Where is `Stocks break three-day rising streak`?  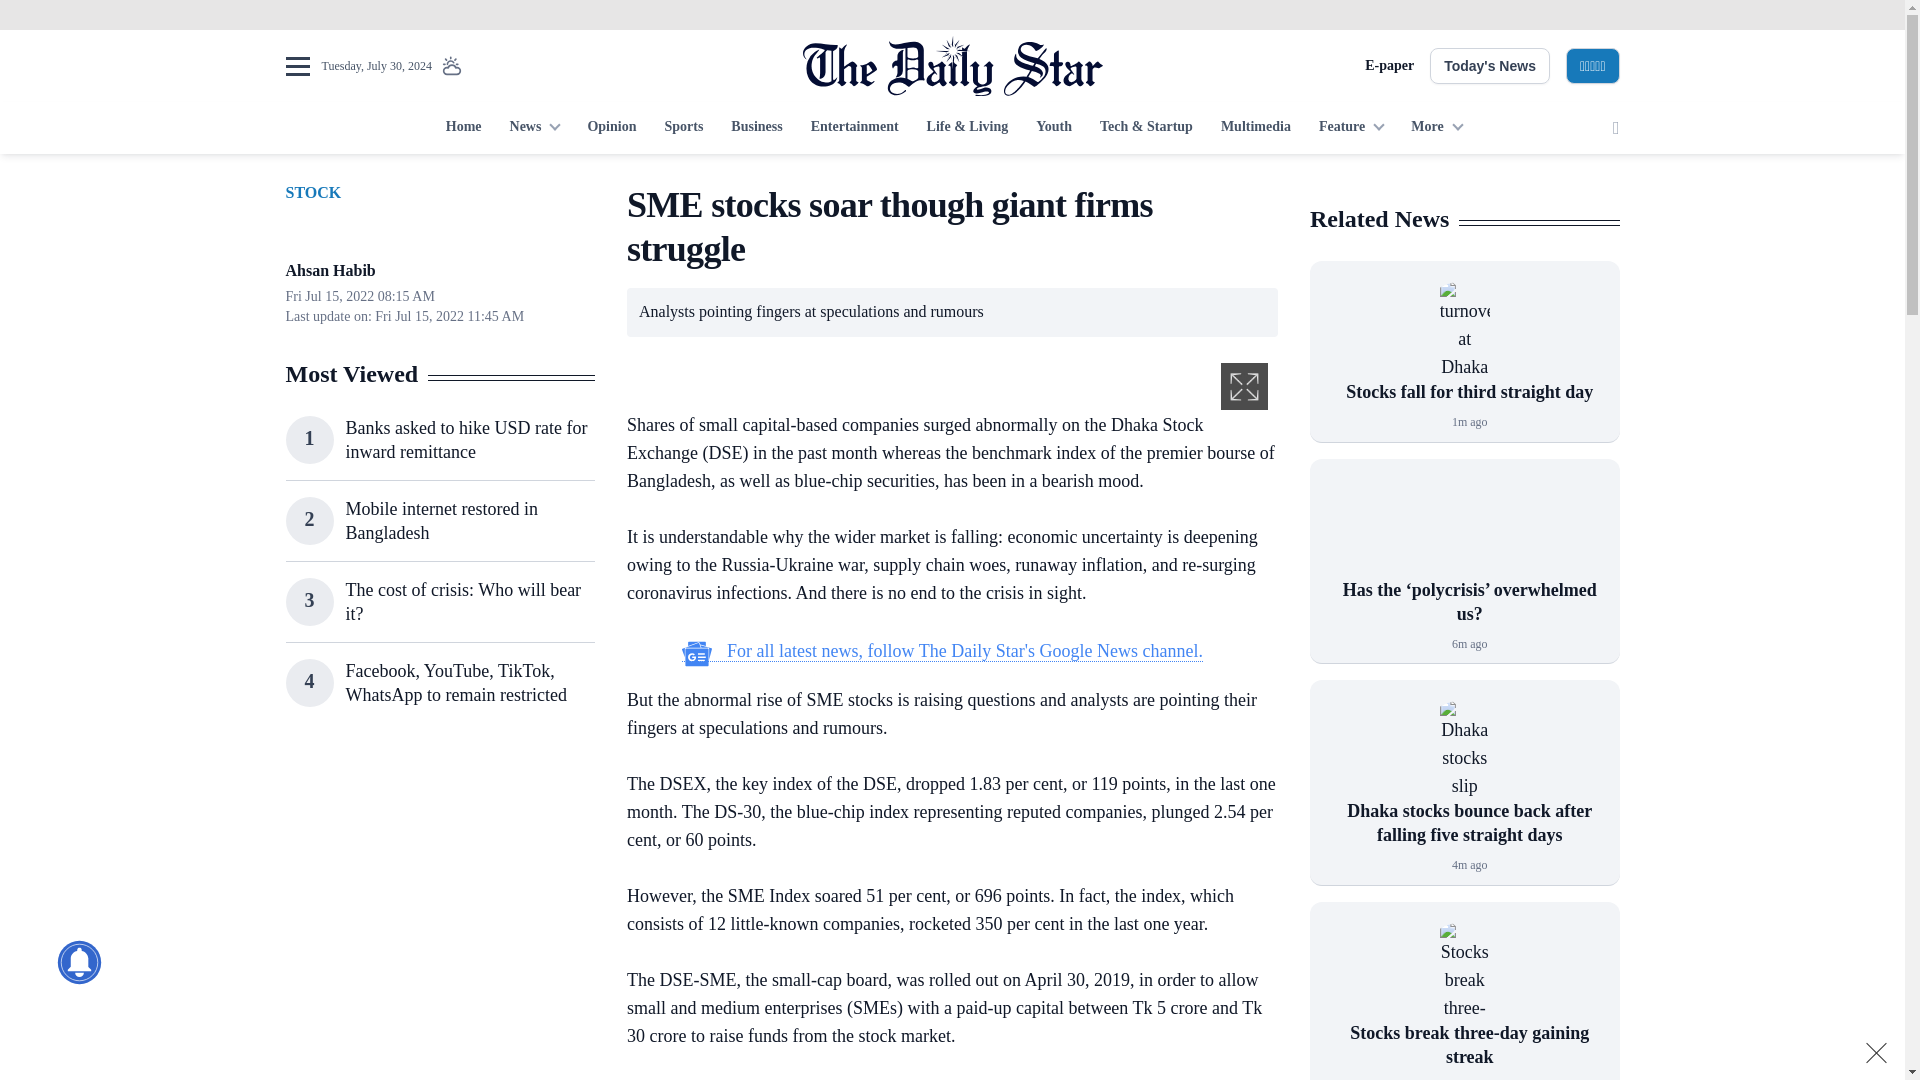 Stocks break three-day rising streak is located at coordinates (1464, 972).